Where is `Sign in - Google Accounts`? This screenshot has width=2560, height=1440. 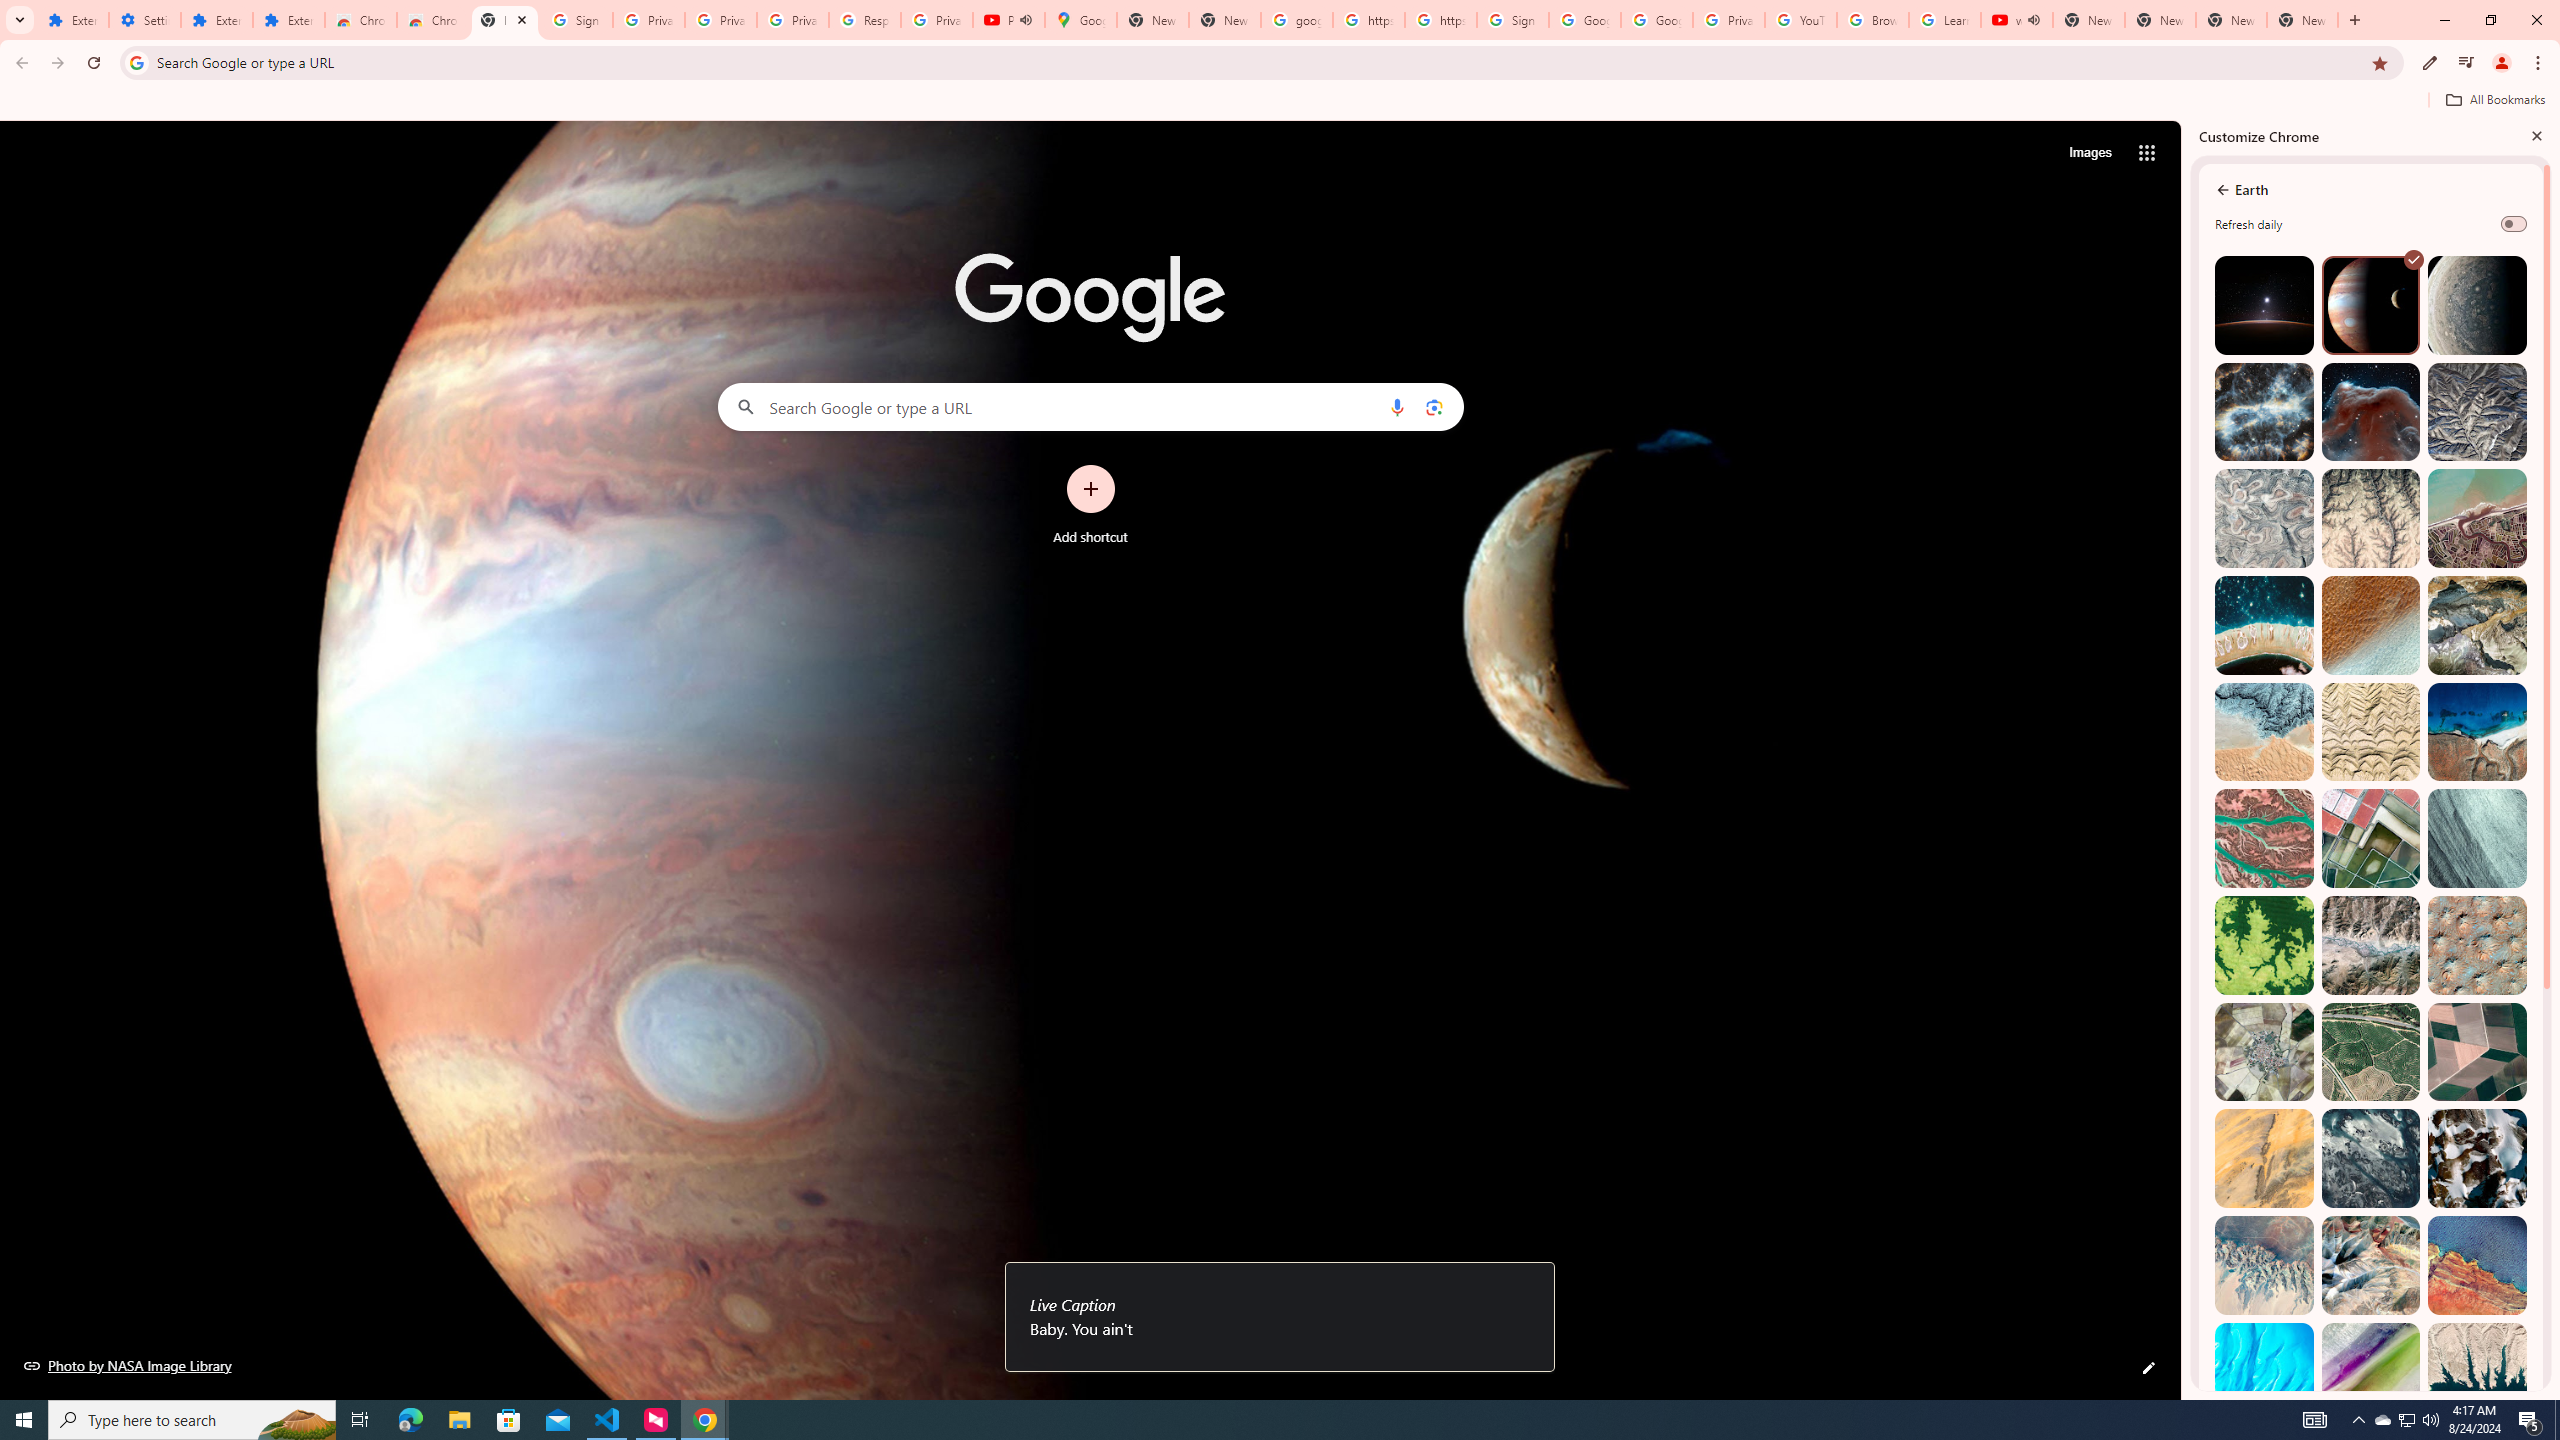
Sign in - Google Accounts is located at coordinates (577, 20).